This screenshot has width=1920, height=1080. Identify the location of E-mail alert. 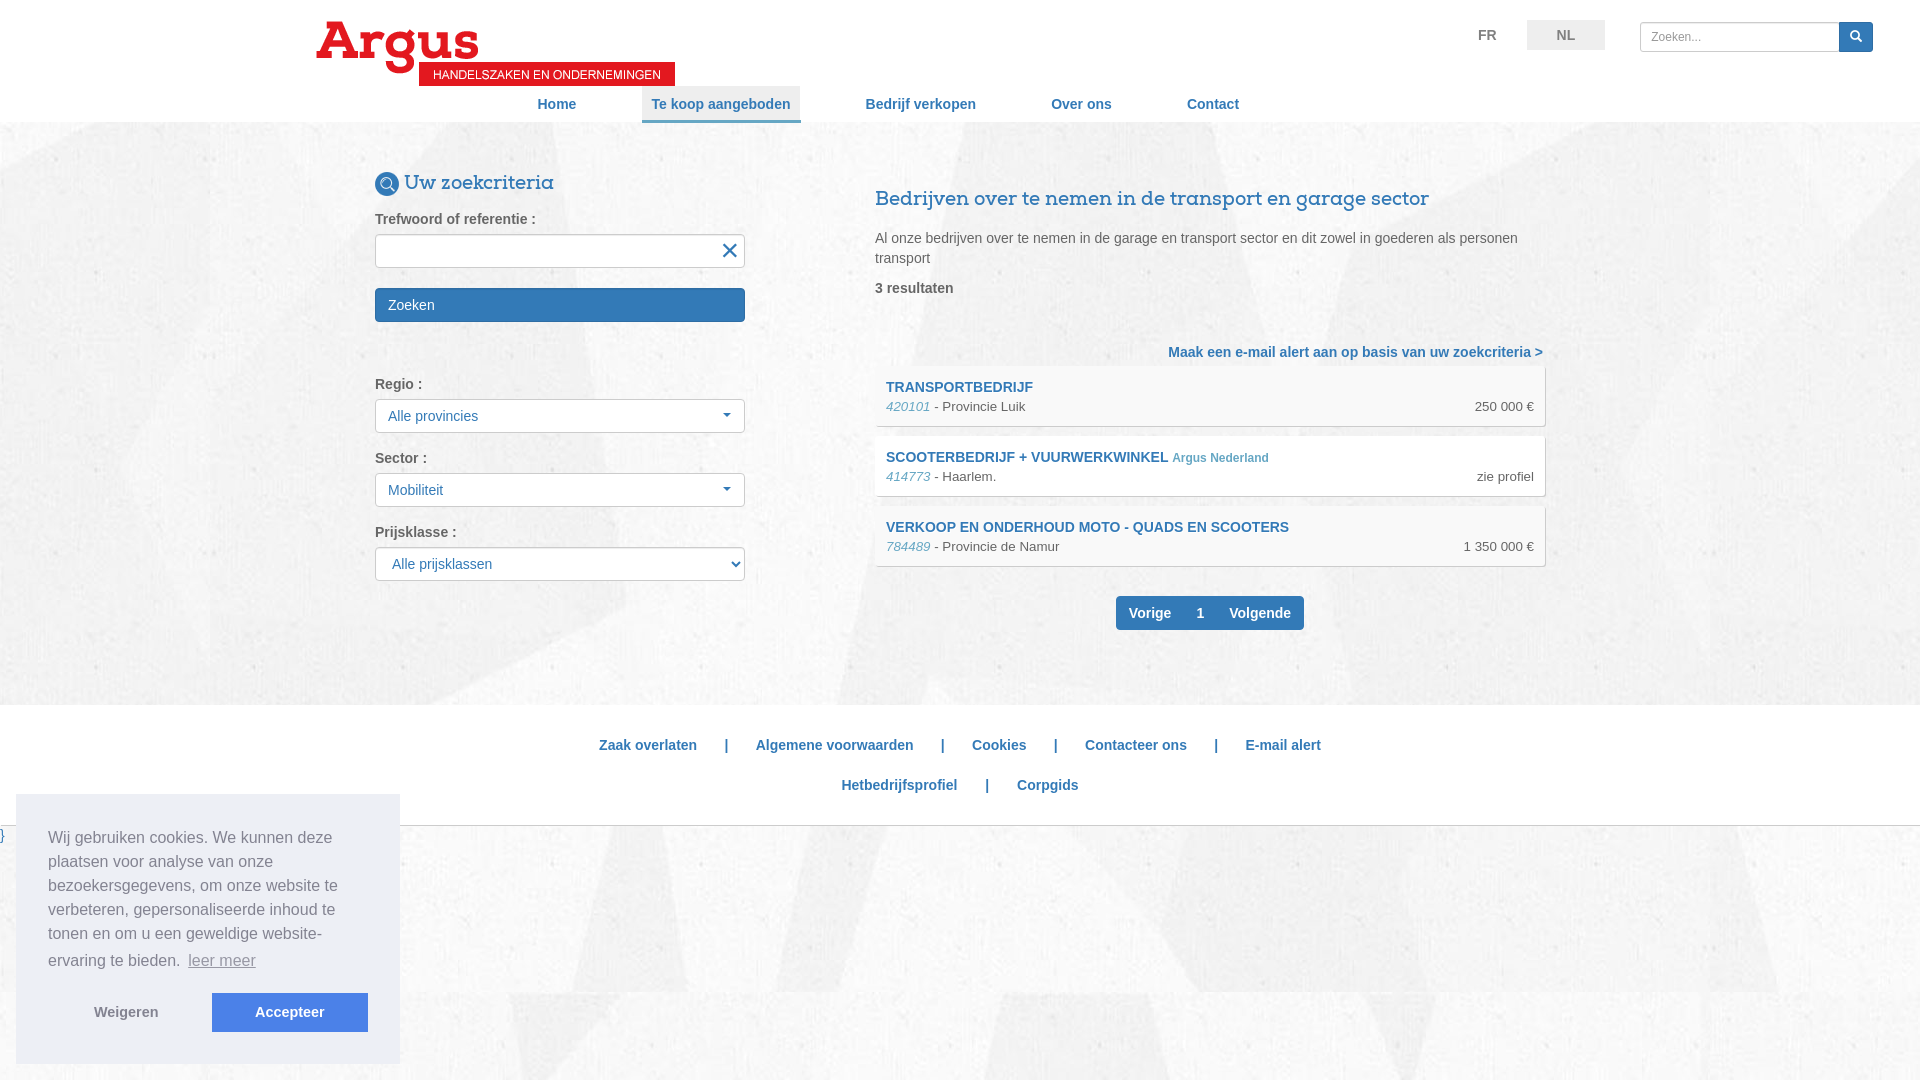
(1282, 745).